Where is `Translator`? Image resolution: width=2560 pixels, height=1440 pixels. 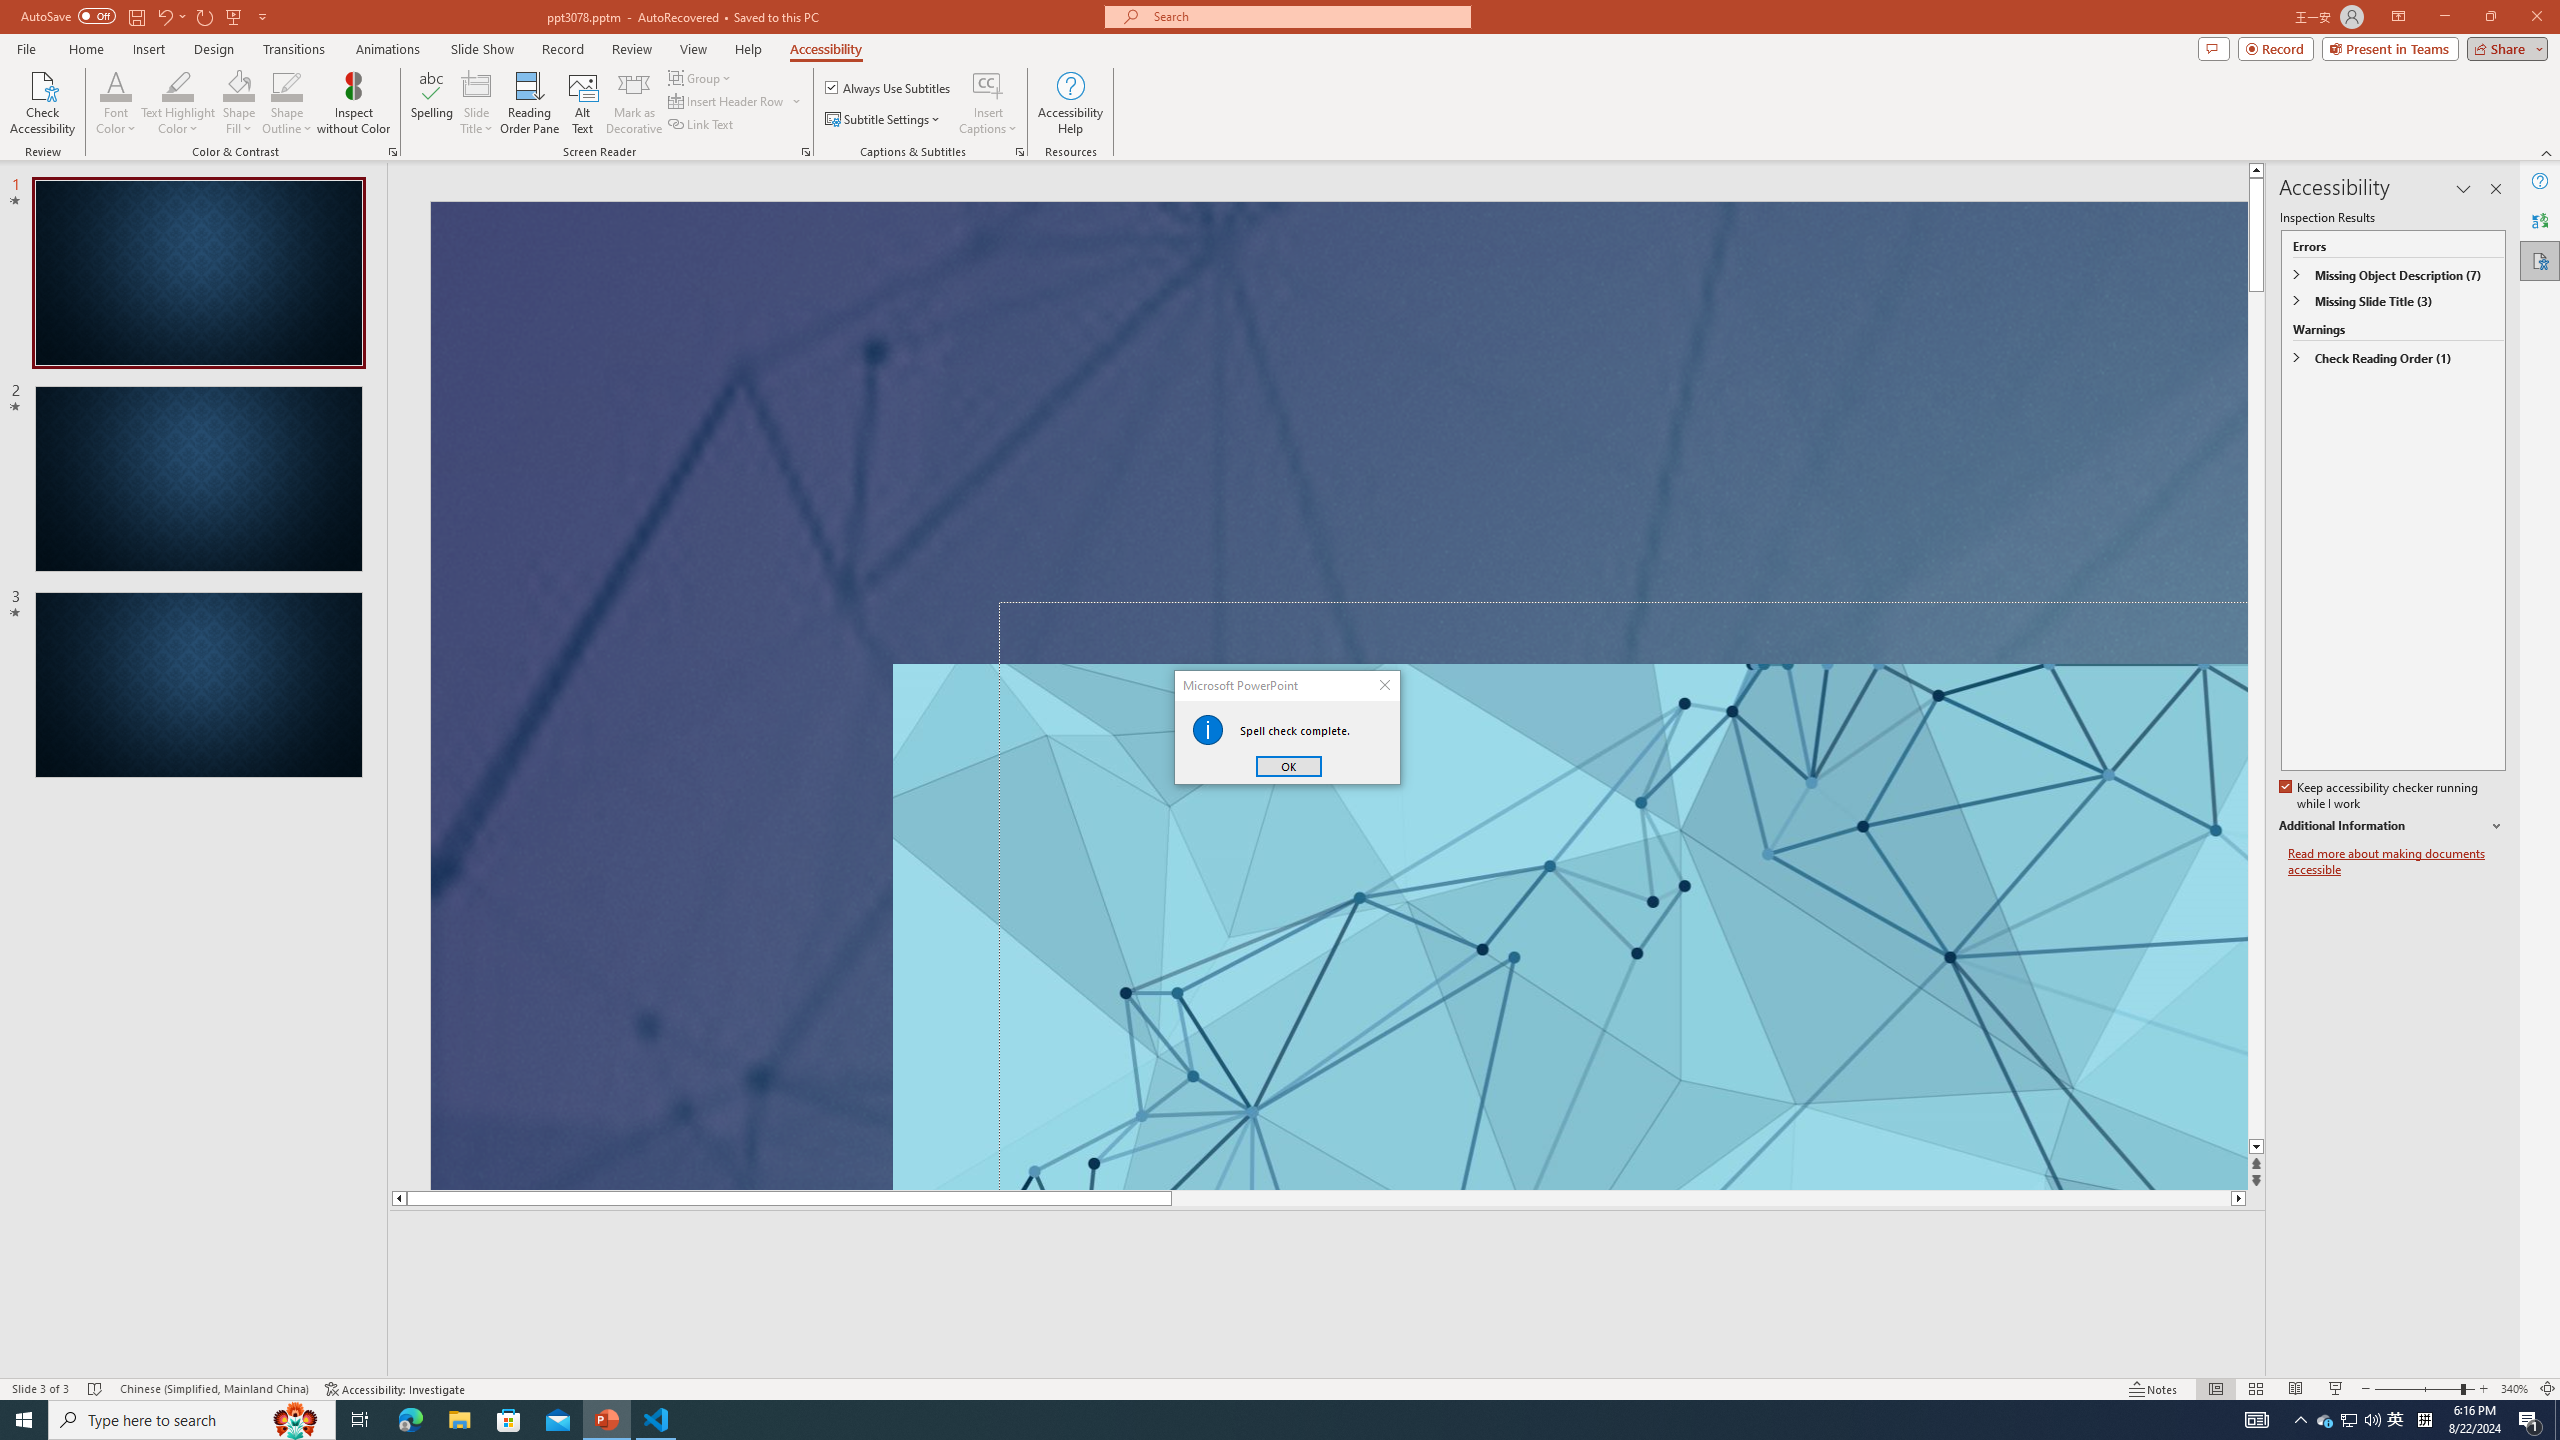 Translator is located at coordinates (608, 1420).